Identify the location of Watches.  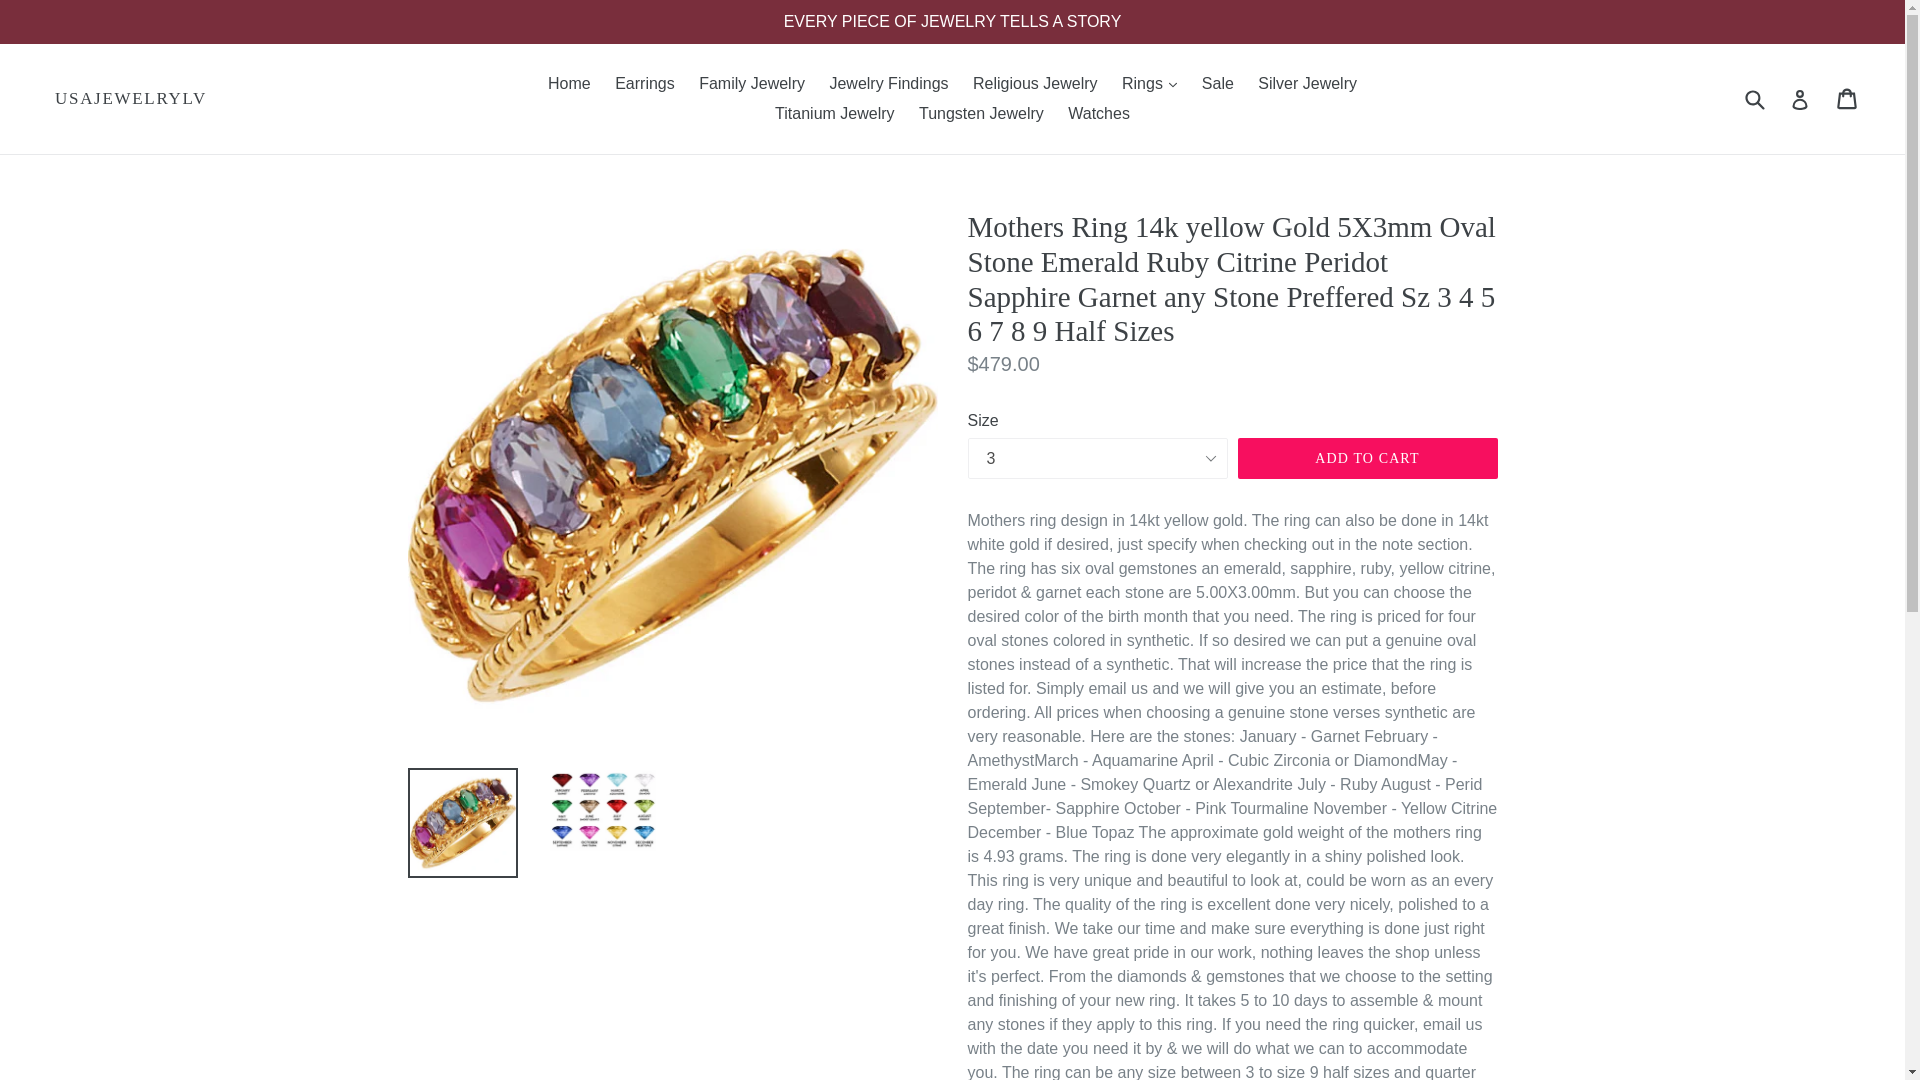
(1098, 114).